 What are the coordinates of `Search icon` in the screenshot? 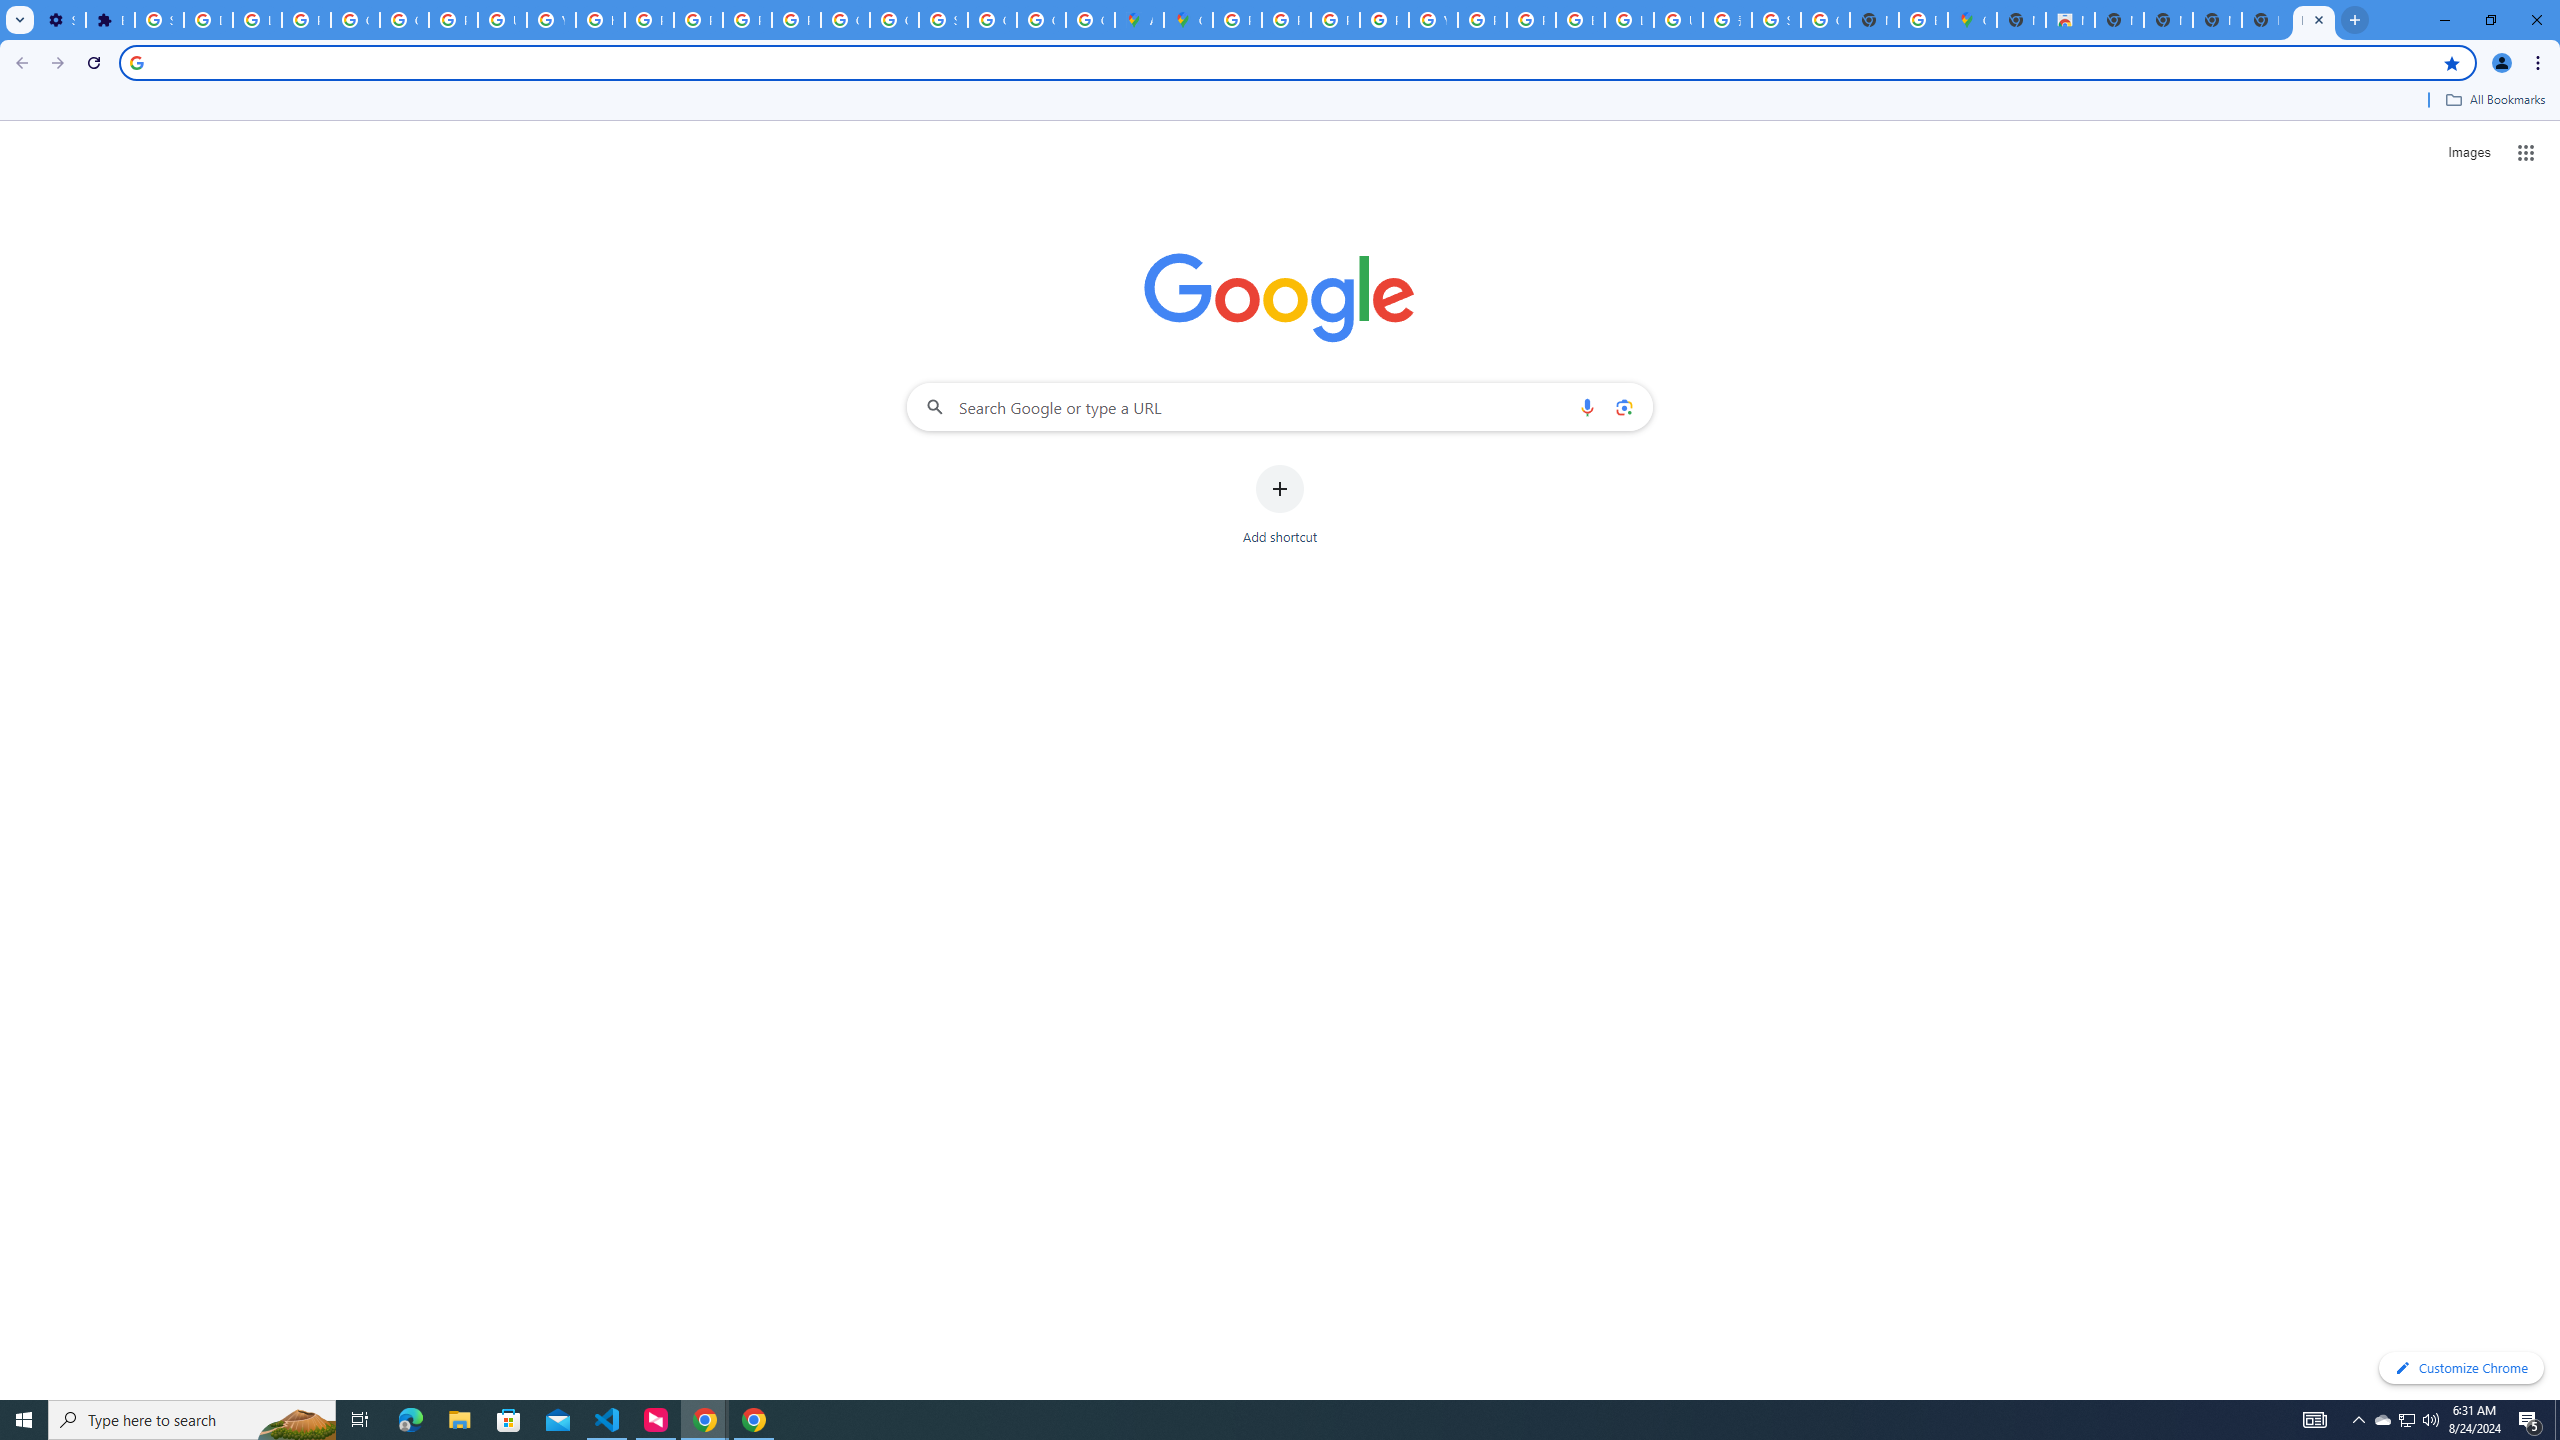 It's located at (136, 62).